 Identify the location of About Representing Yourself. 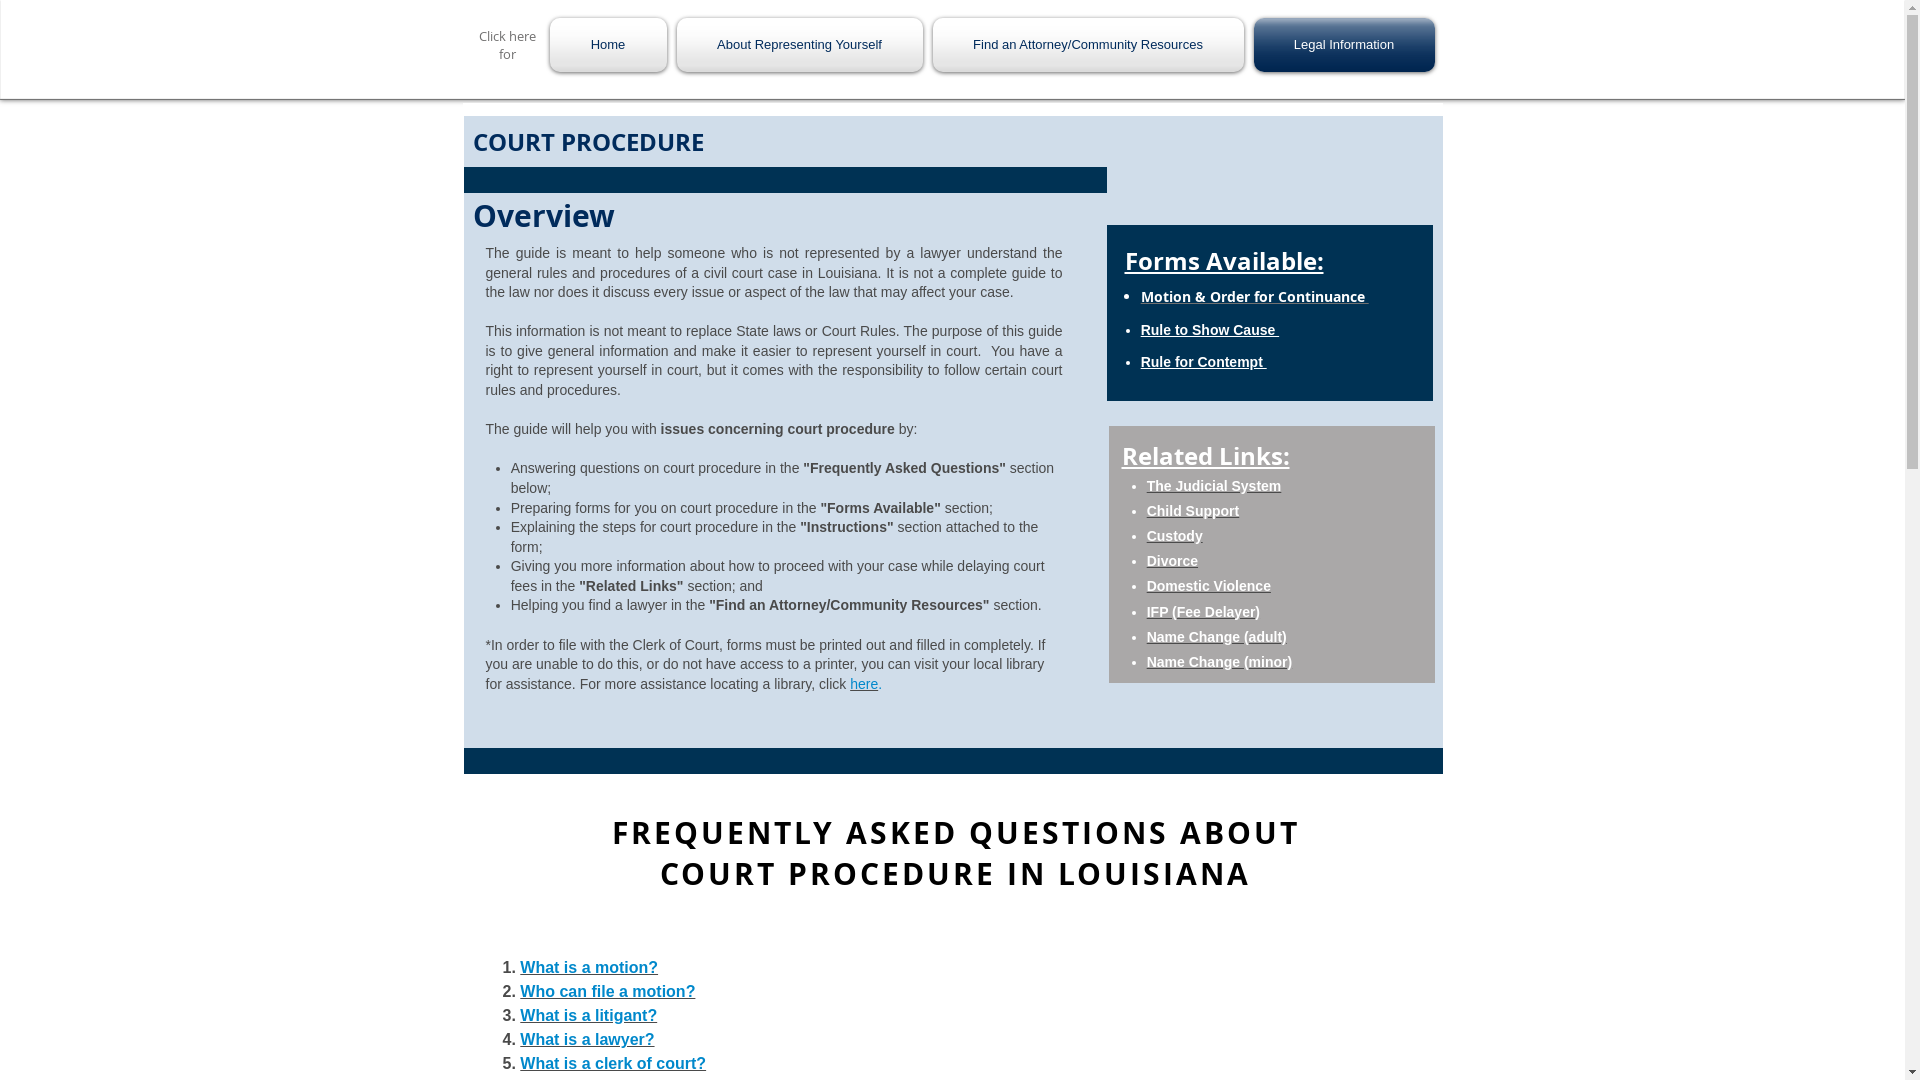
(800, 45).